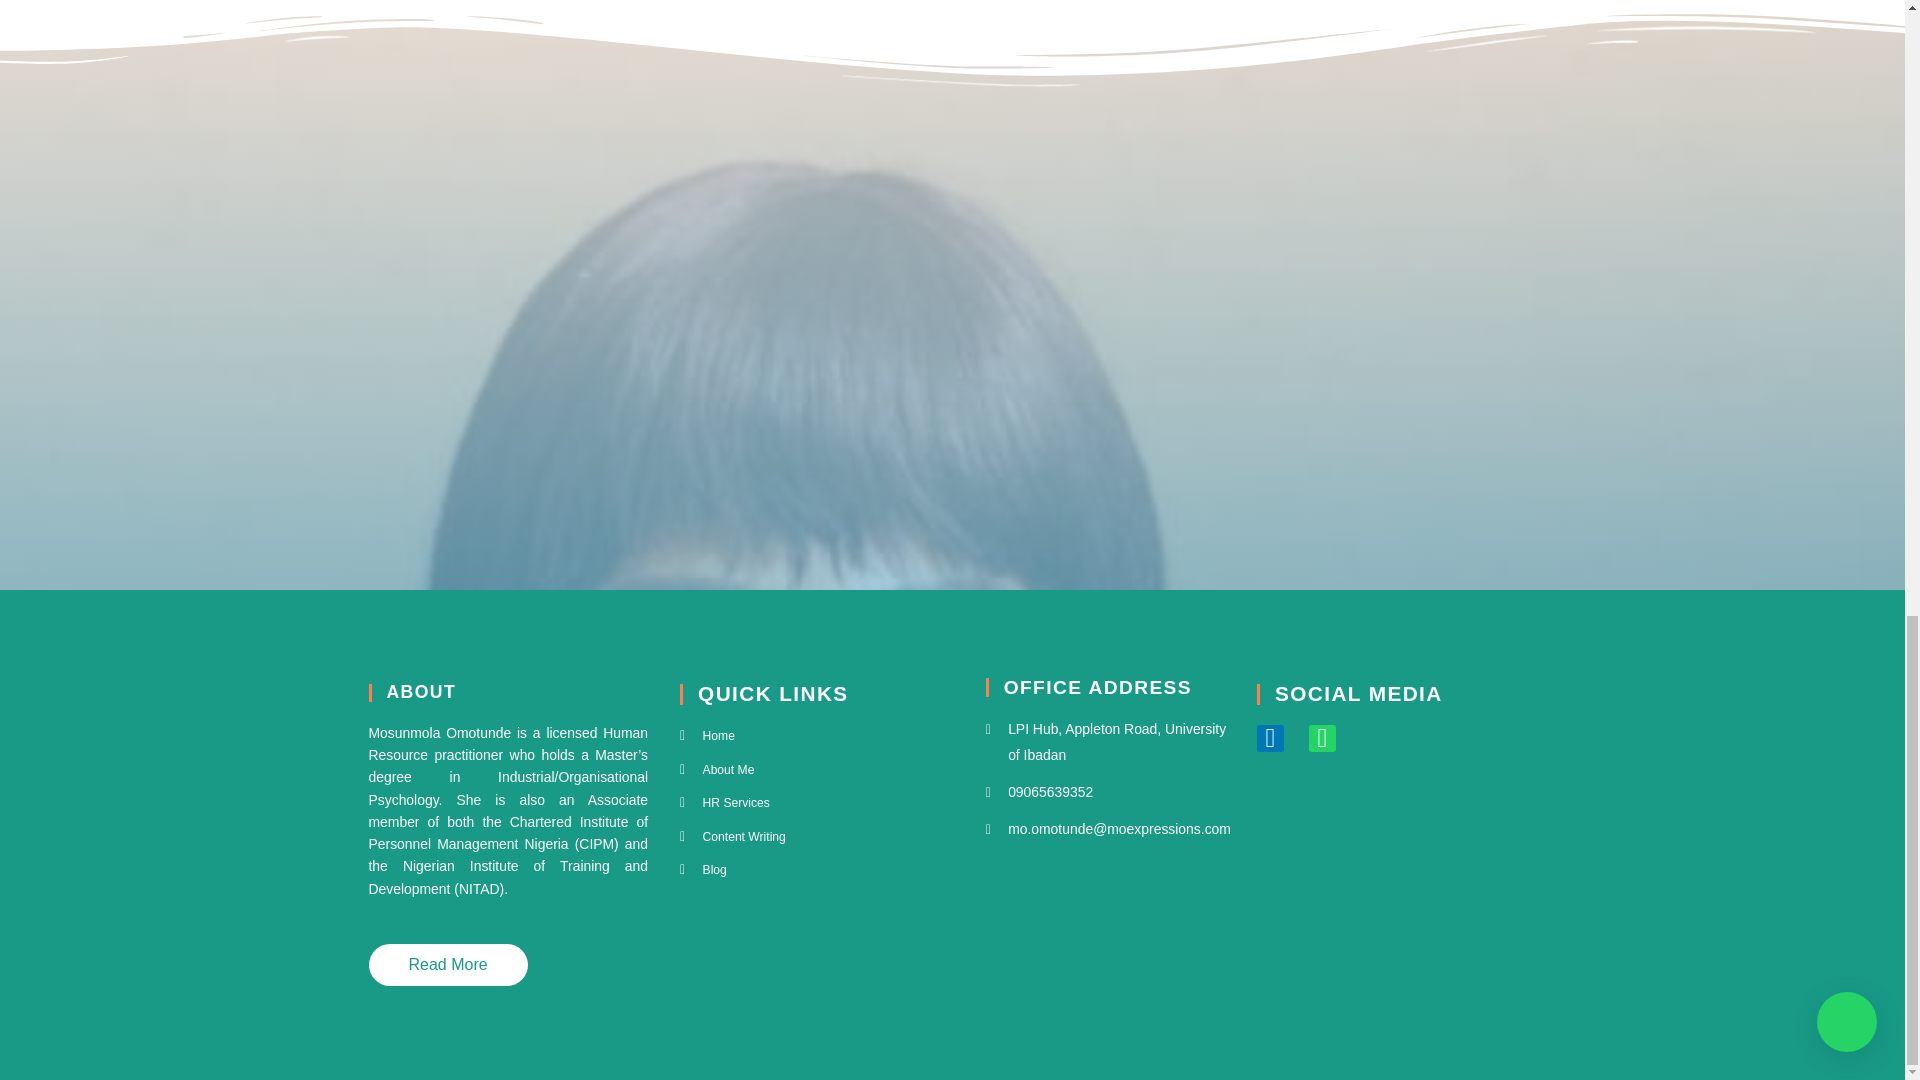 Image resolution: width=1920 pixels, height=1080 pixels. What do you see at coordinates (820, 870) in the screenshot?
I see `Blog` at bounding box center [820, 870].